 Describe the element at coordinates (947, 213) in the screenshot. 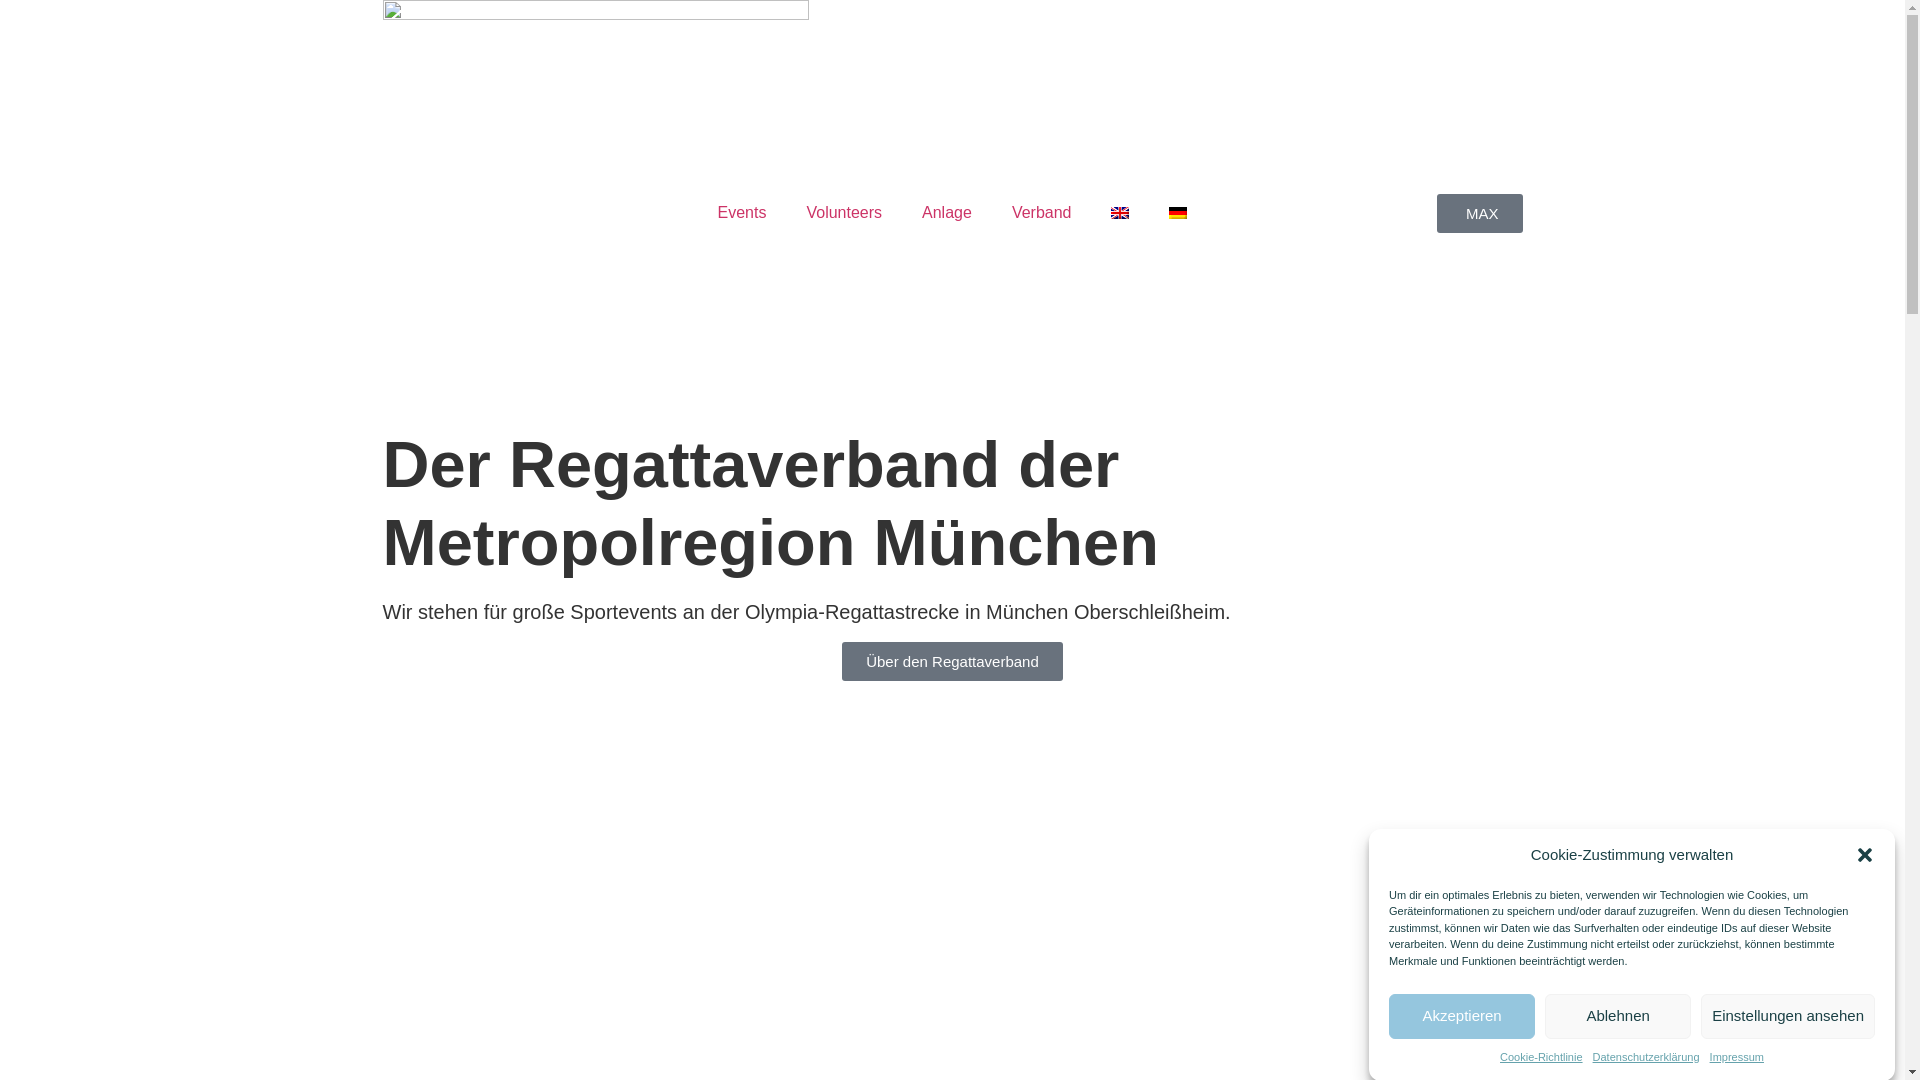

I see `Anlage` at that location.